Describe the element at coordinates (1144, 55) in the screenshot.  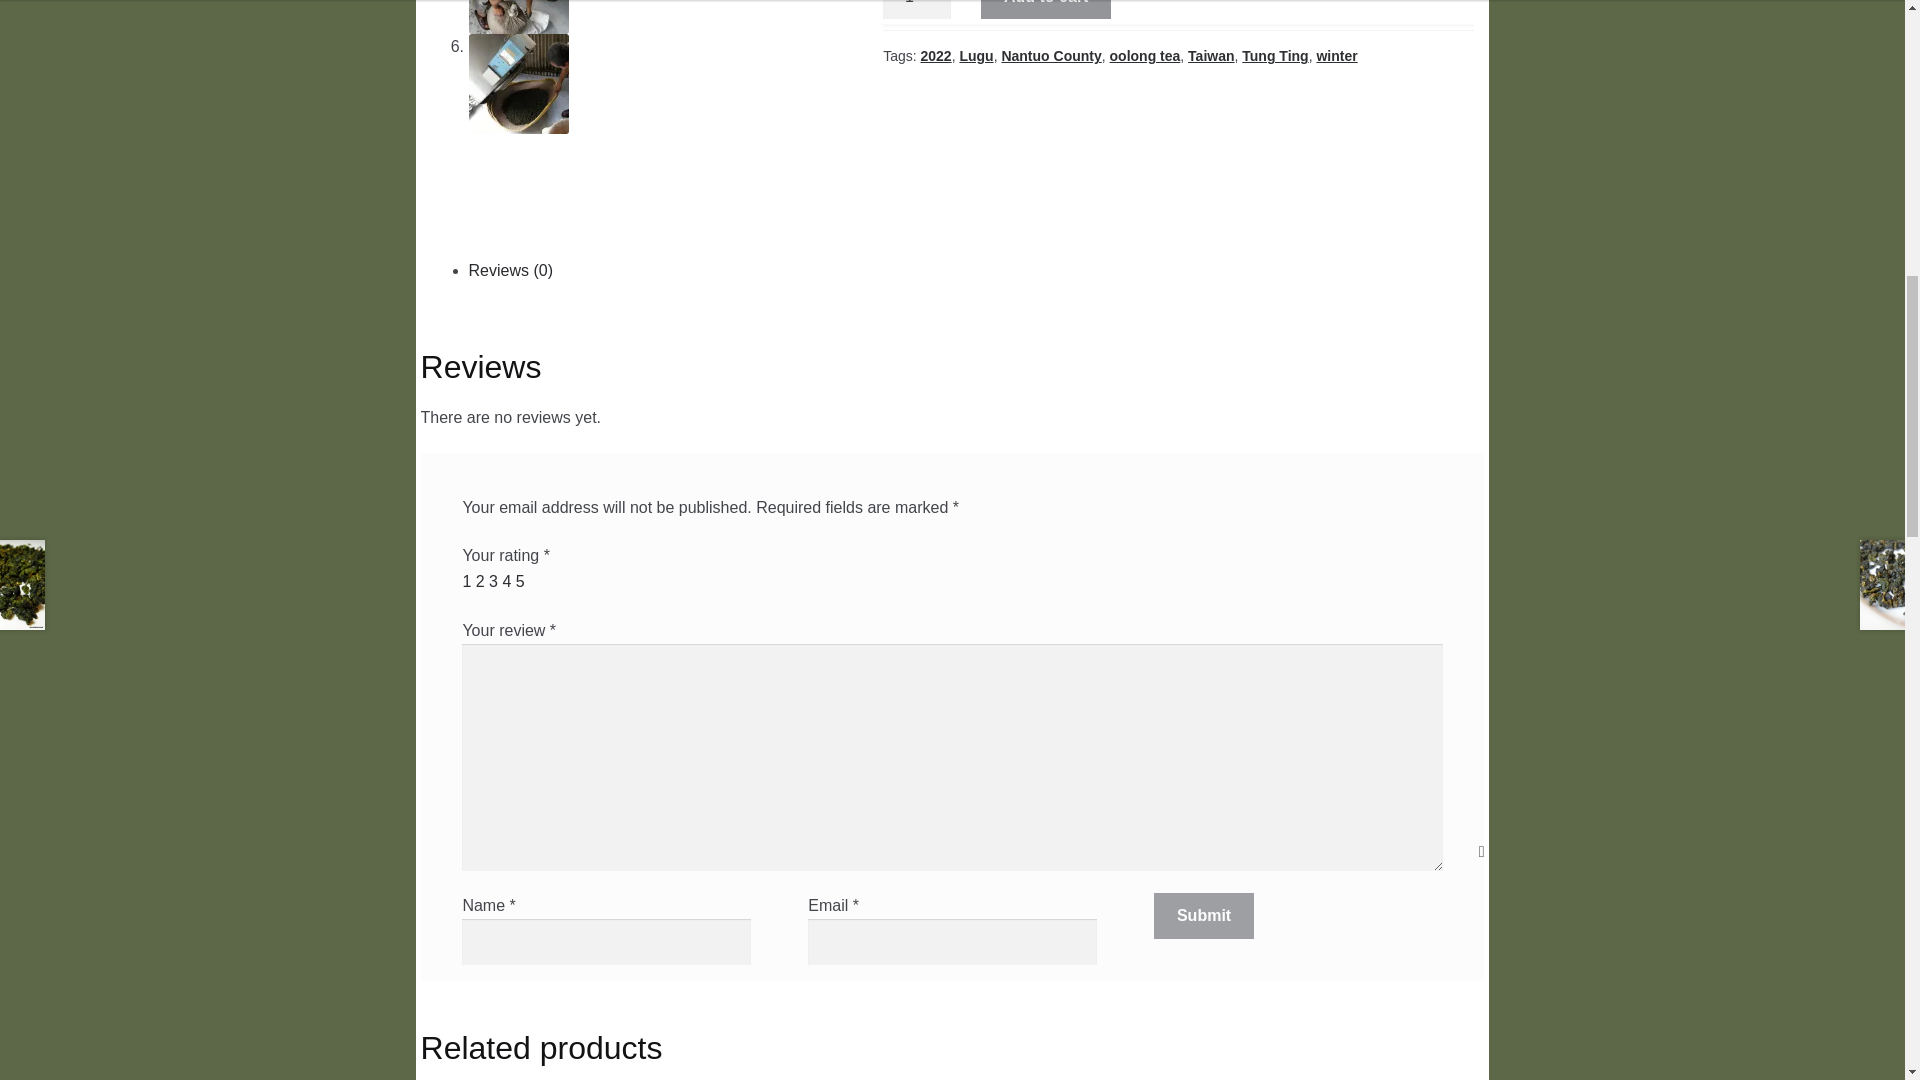
I see `oolong tea` at that location.